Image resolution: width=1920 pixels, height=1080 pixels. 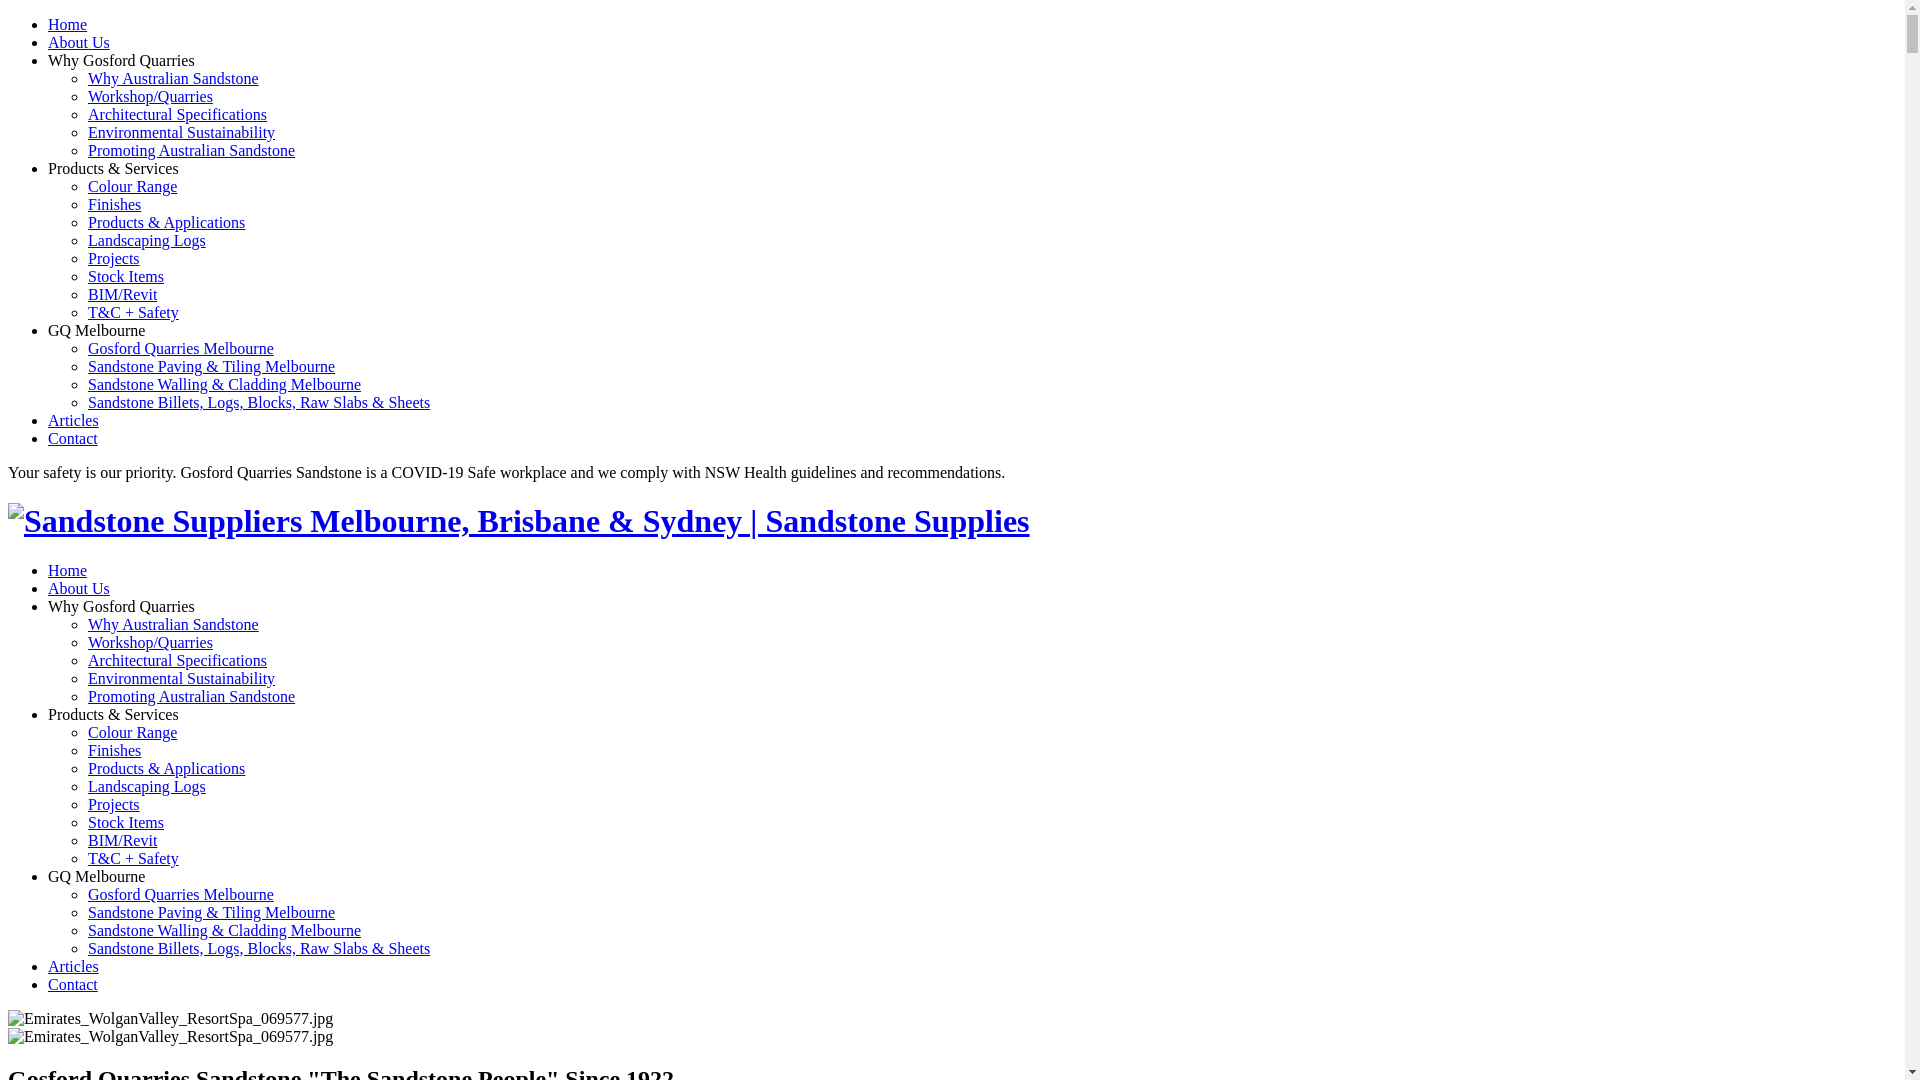 What do you see at coordinates (224, 930) in the screenshot?
I see `Sandstone Walling & Cladding Melbourne` at bounding box center [224, 930].